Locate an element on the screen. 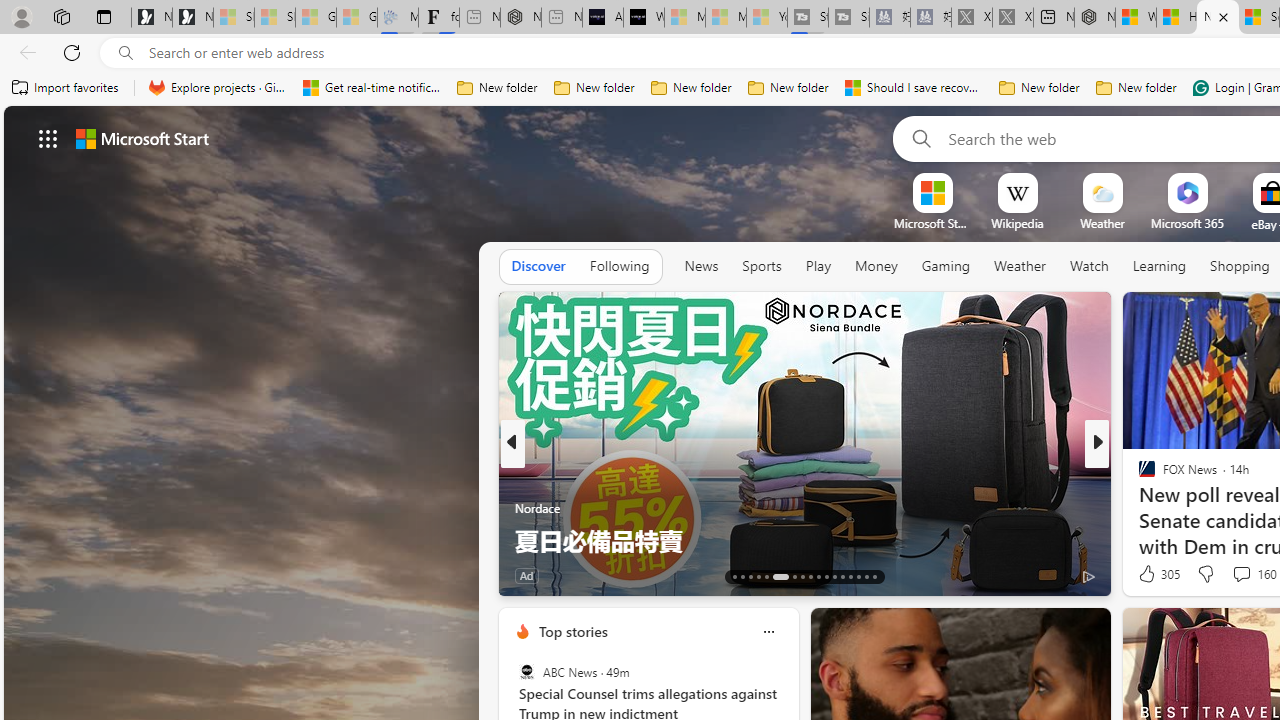 The width and height of the screenshot is (1280, 720). Nordace - #1 Japanese Best-Seller - Siena Smart Backpack is located at coordinates (520, 18).